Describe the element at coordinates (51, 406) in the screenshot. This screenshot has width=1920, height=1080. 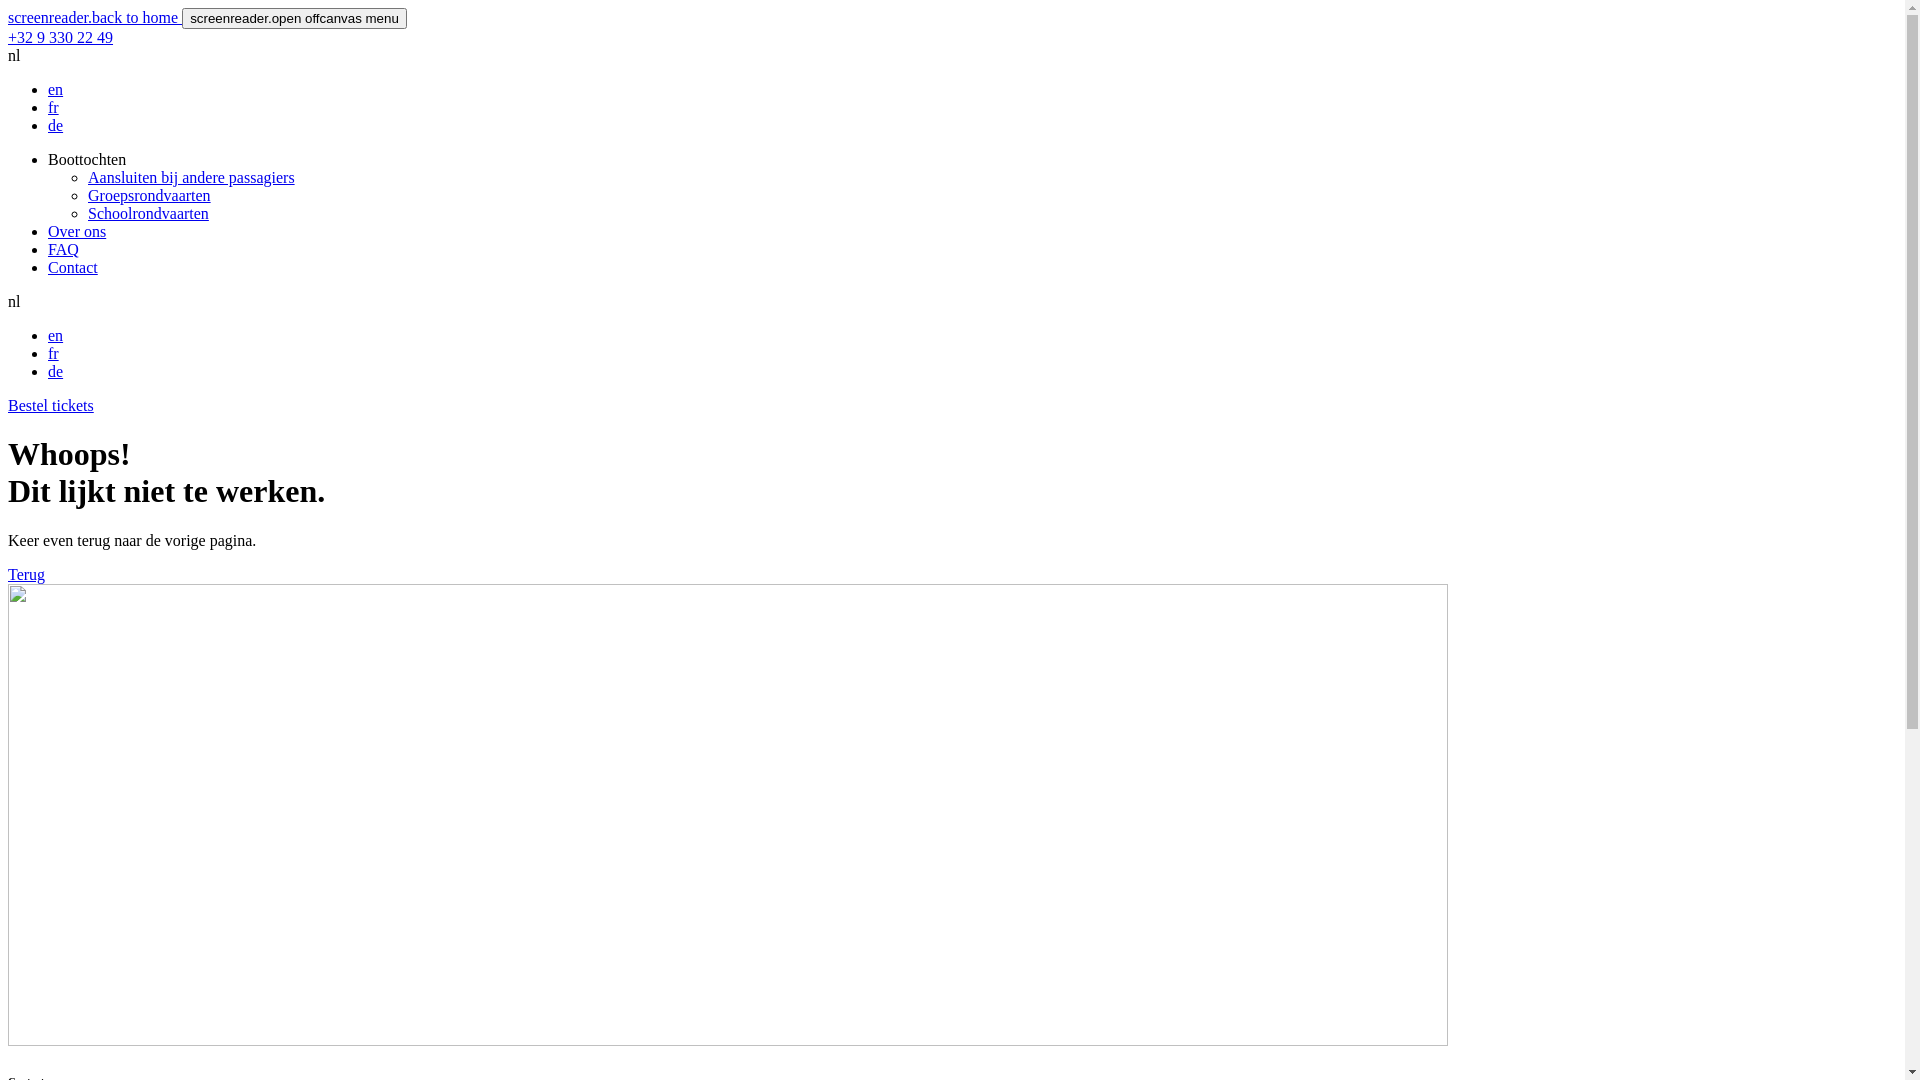
I see `Bestel tickets` at that location.